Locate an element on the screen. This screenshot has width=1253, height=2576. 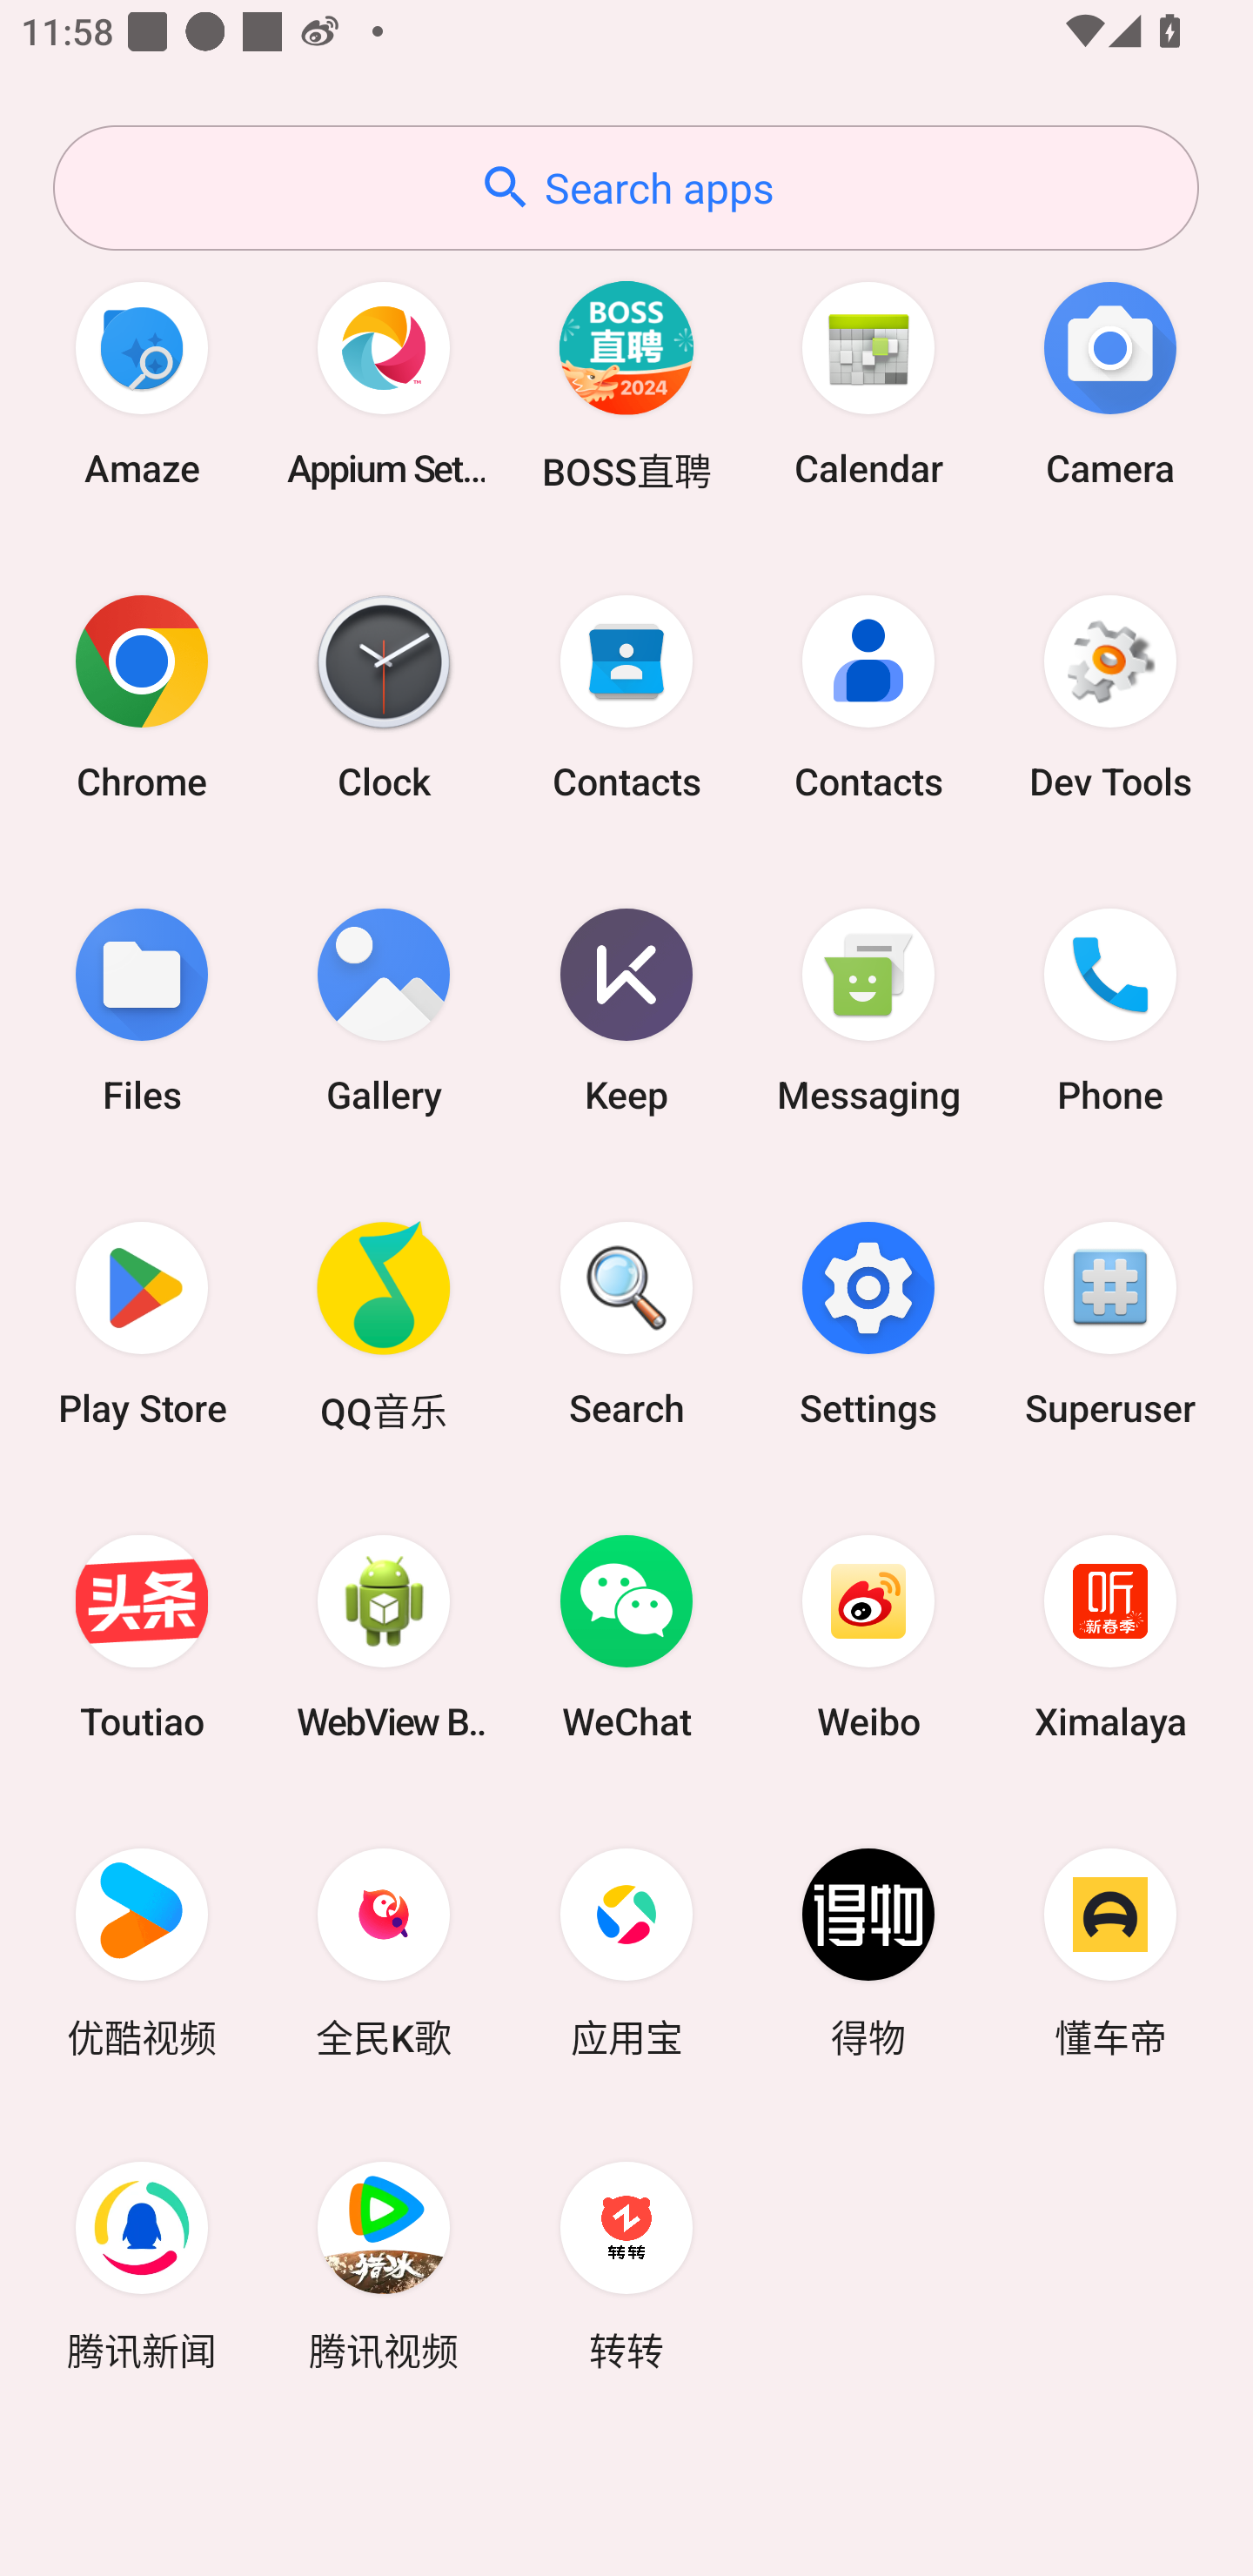
得物 is located at coordinates (868, 1949).